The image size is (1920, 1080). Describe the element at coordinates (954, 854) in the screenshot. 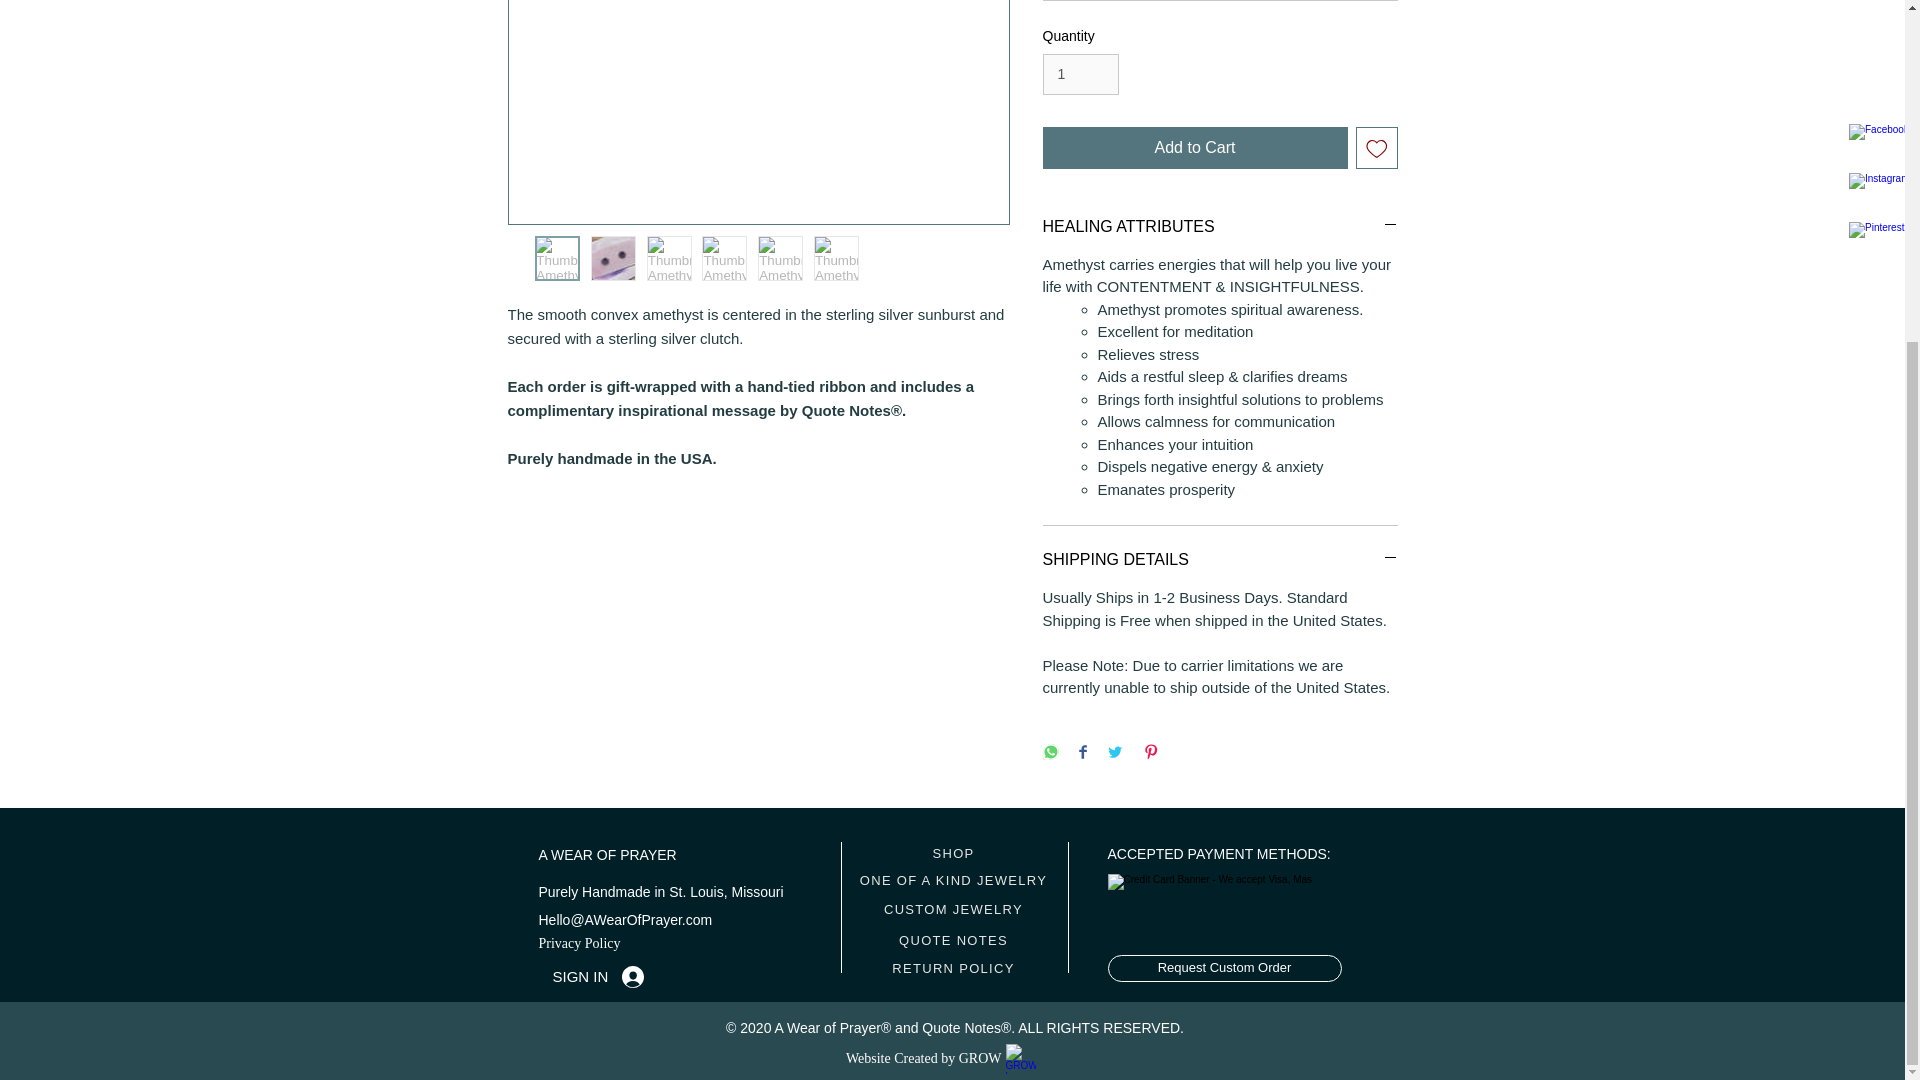

I see `SHOP` at that location.